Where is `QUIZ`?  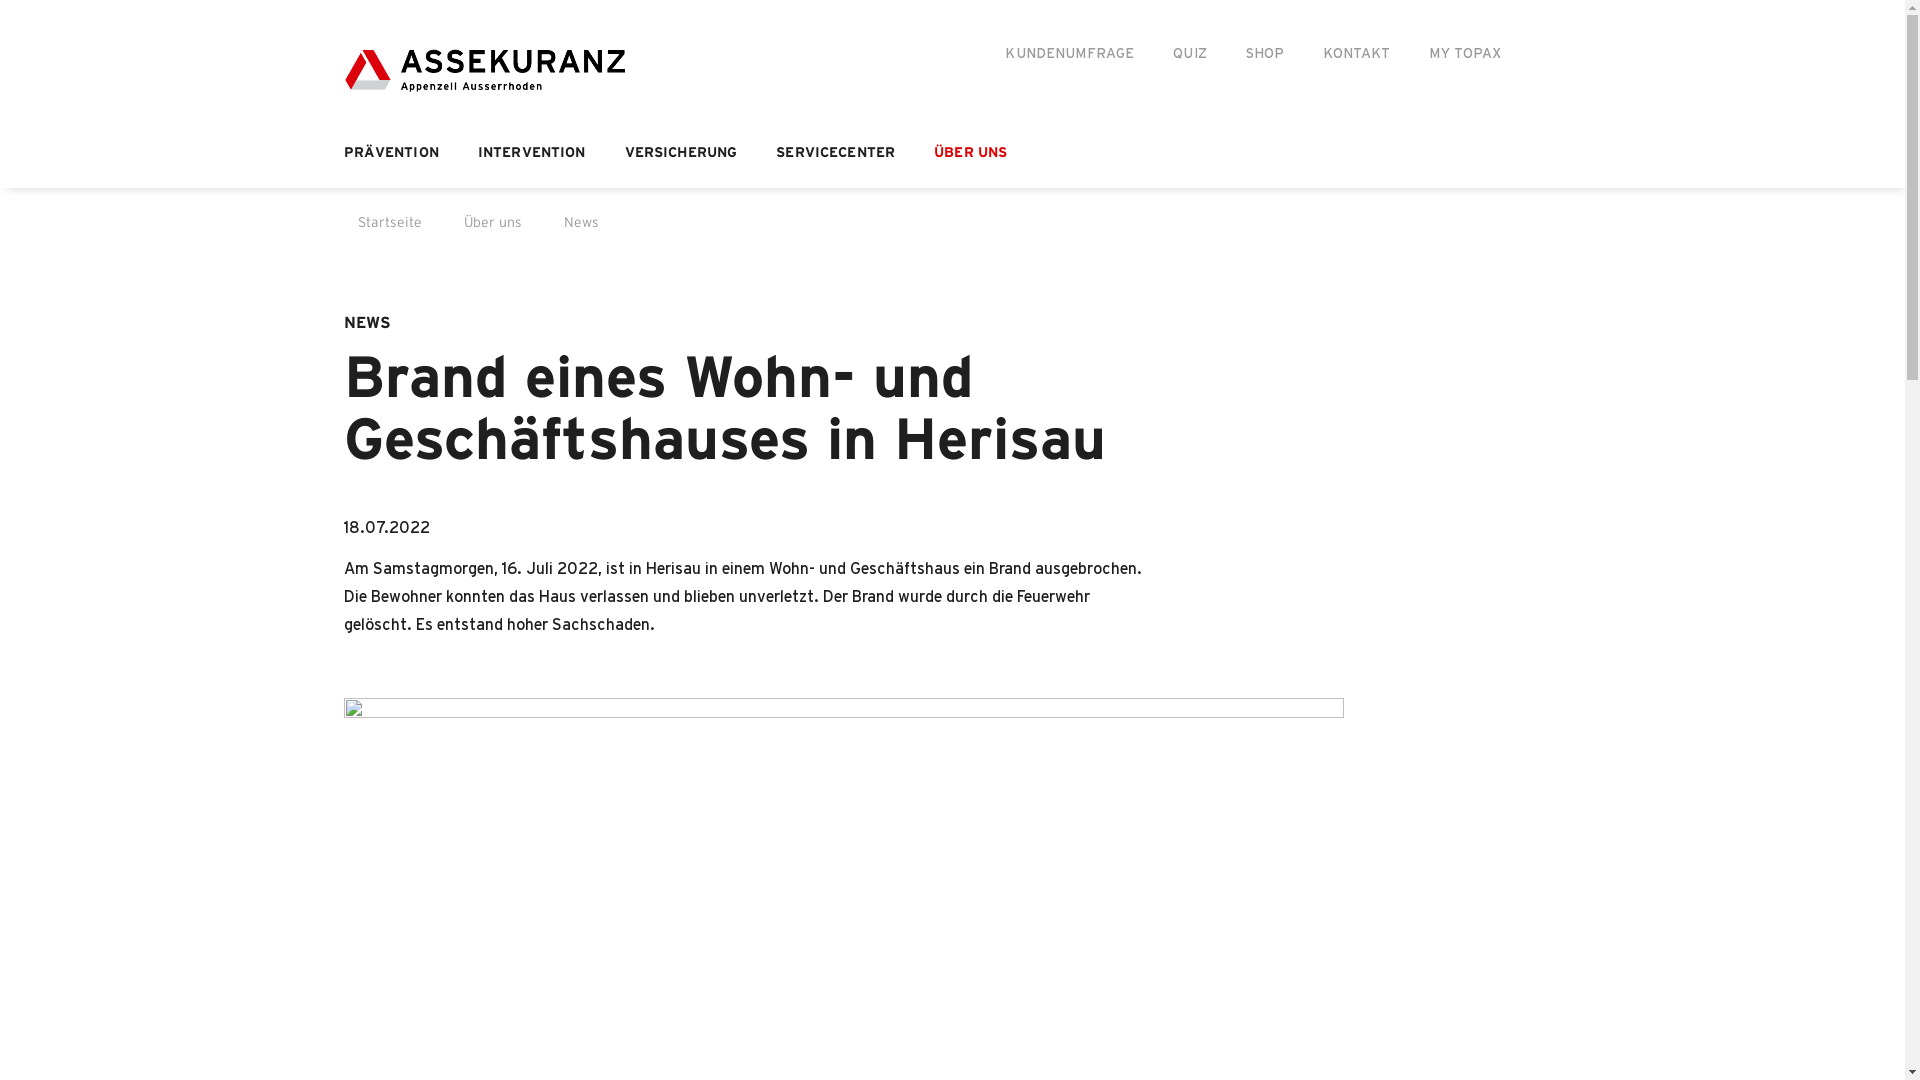
QUIZ is located at coordinates (1190, 54).